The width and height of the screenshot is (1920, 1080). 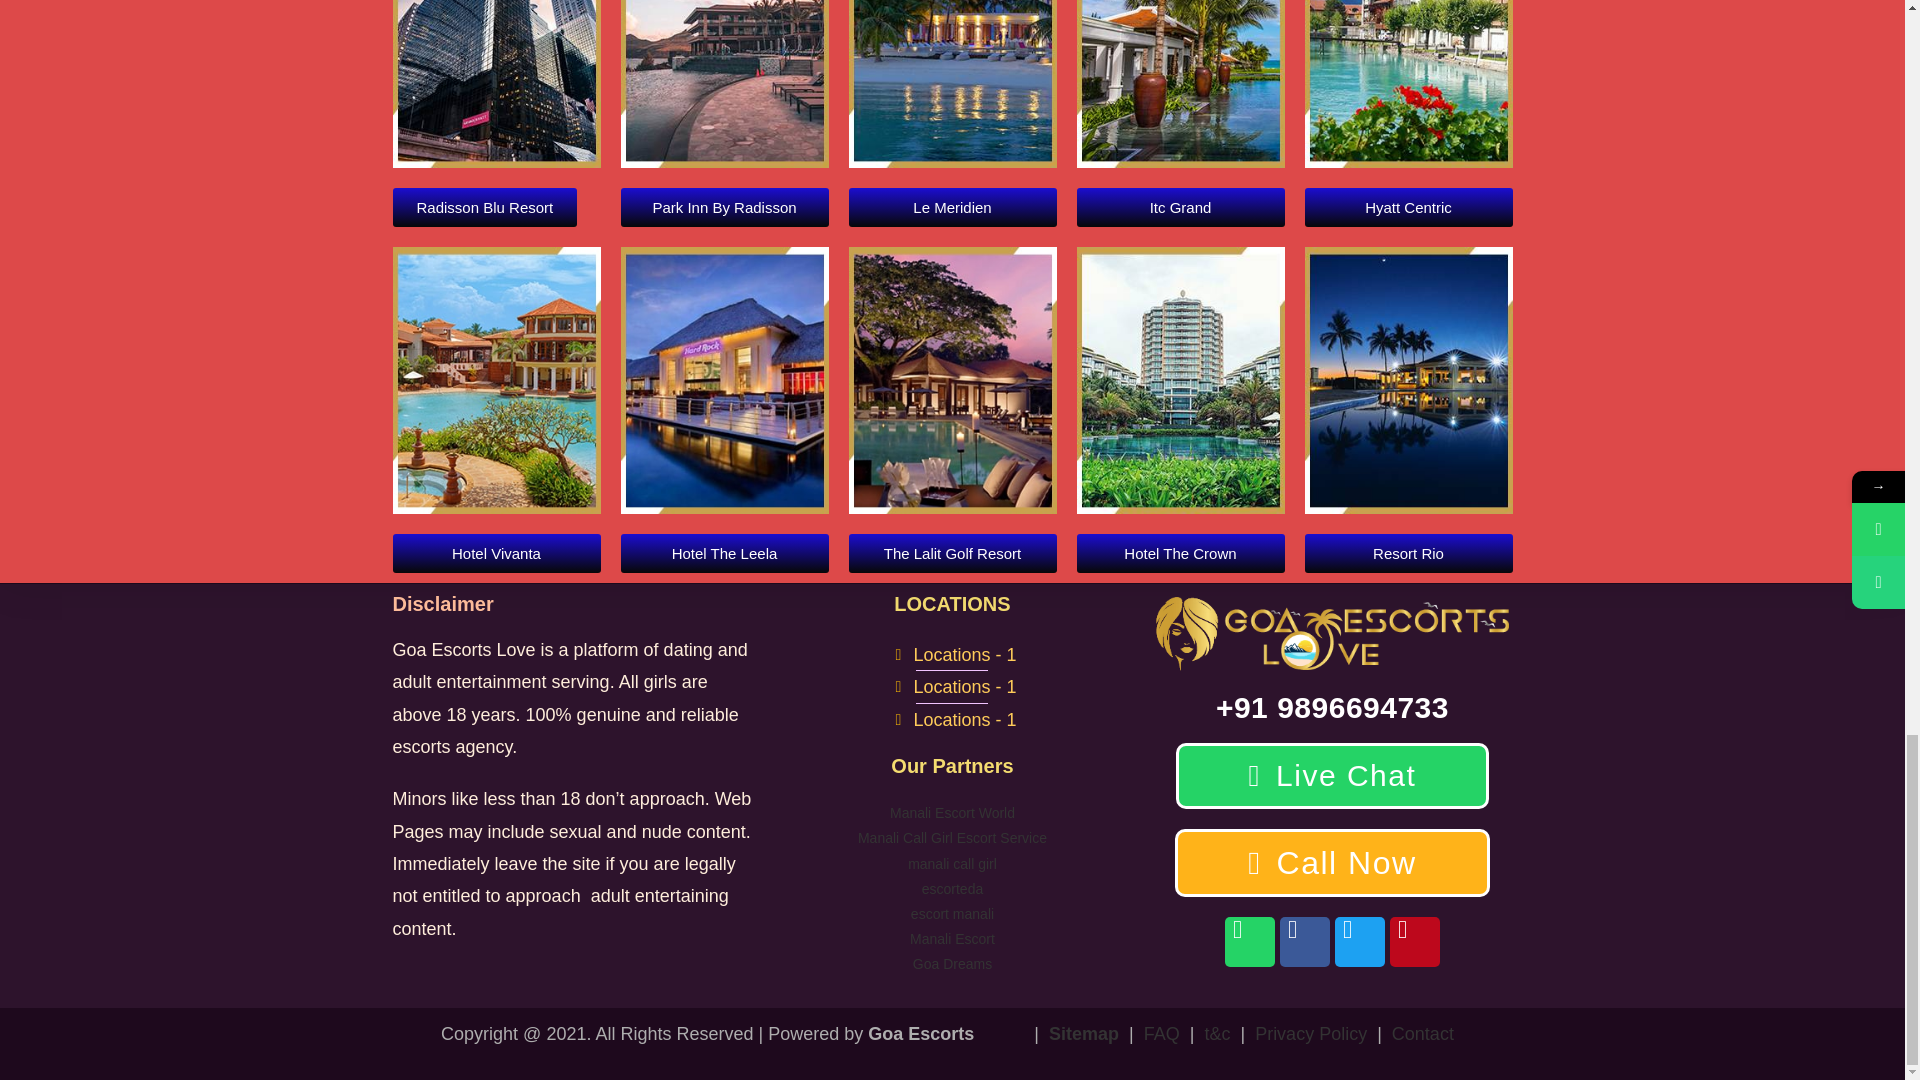 I want to click on The Lalit Golf Resort, so click(x=952, y=553).